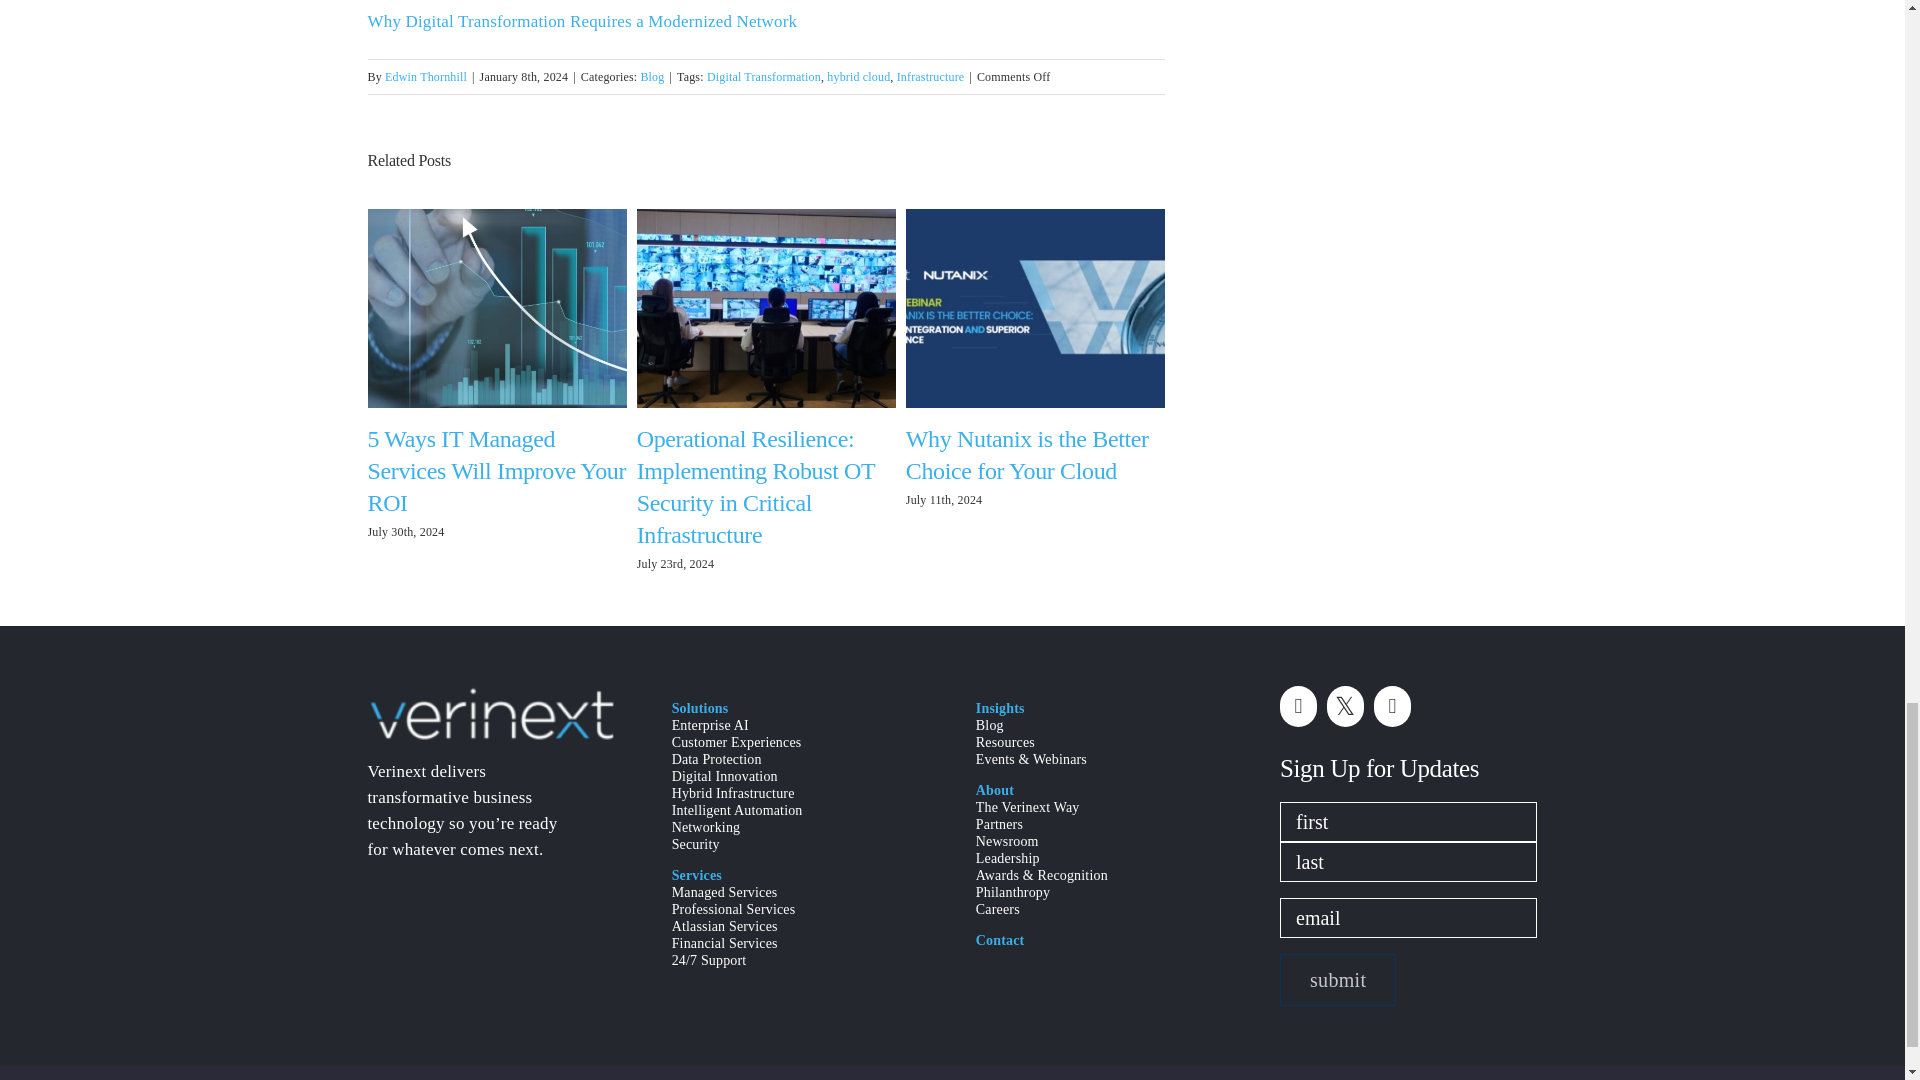  What do you see at coordinates (1344, 706) in the screenshot?
I see `X` at bounding box center [1344, 706].